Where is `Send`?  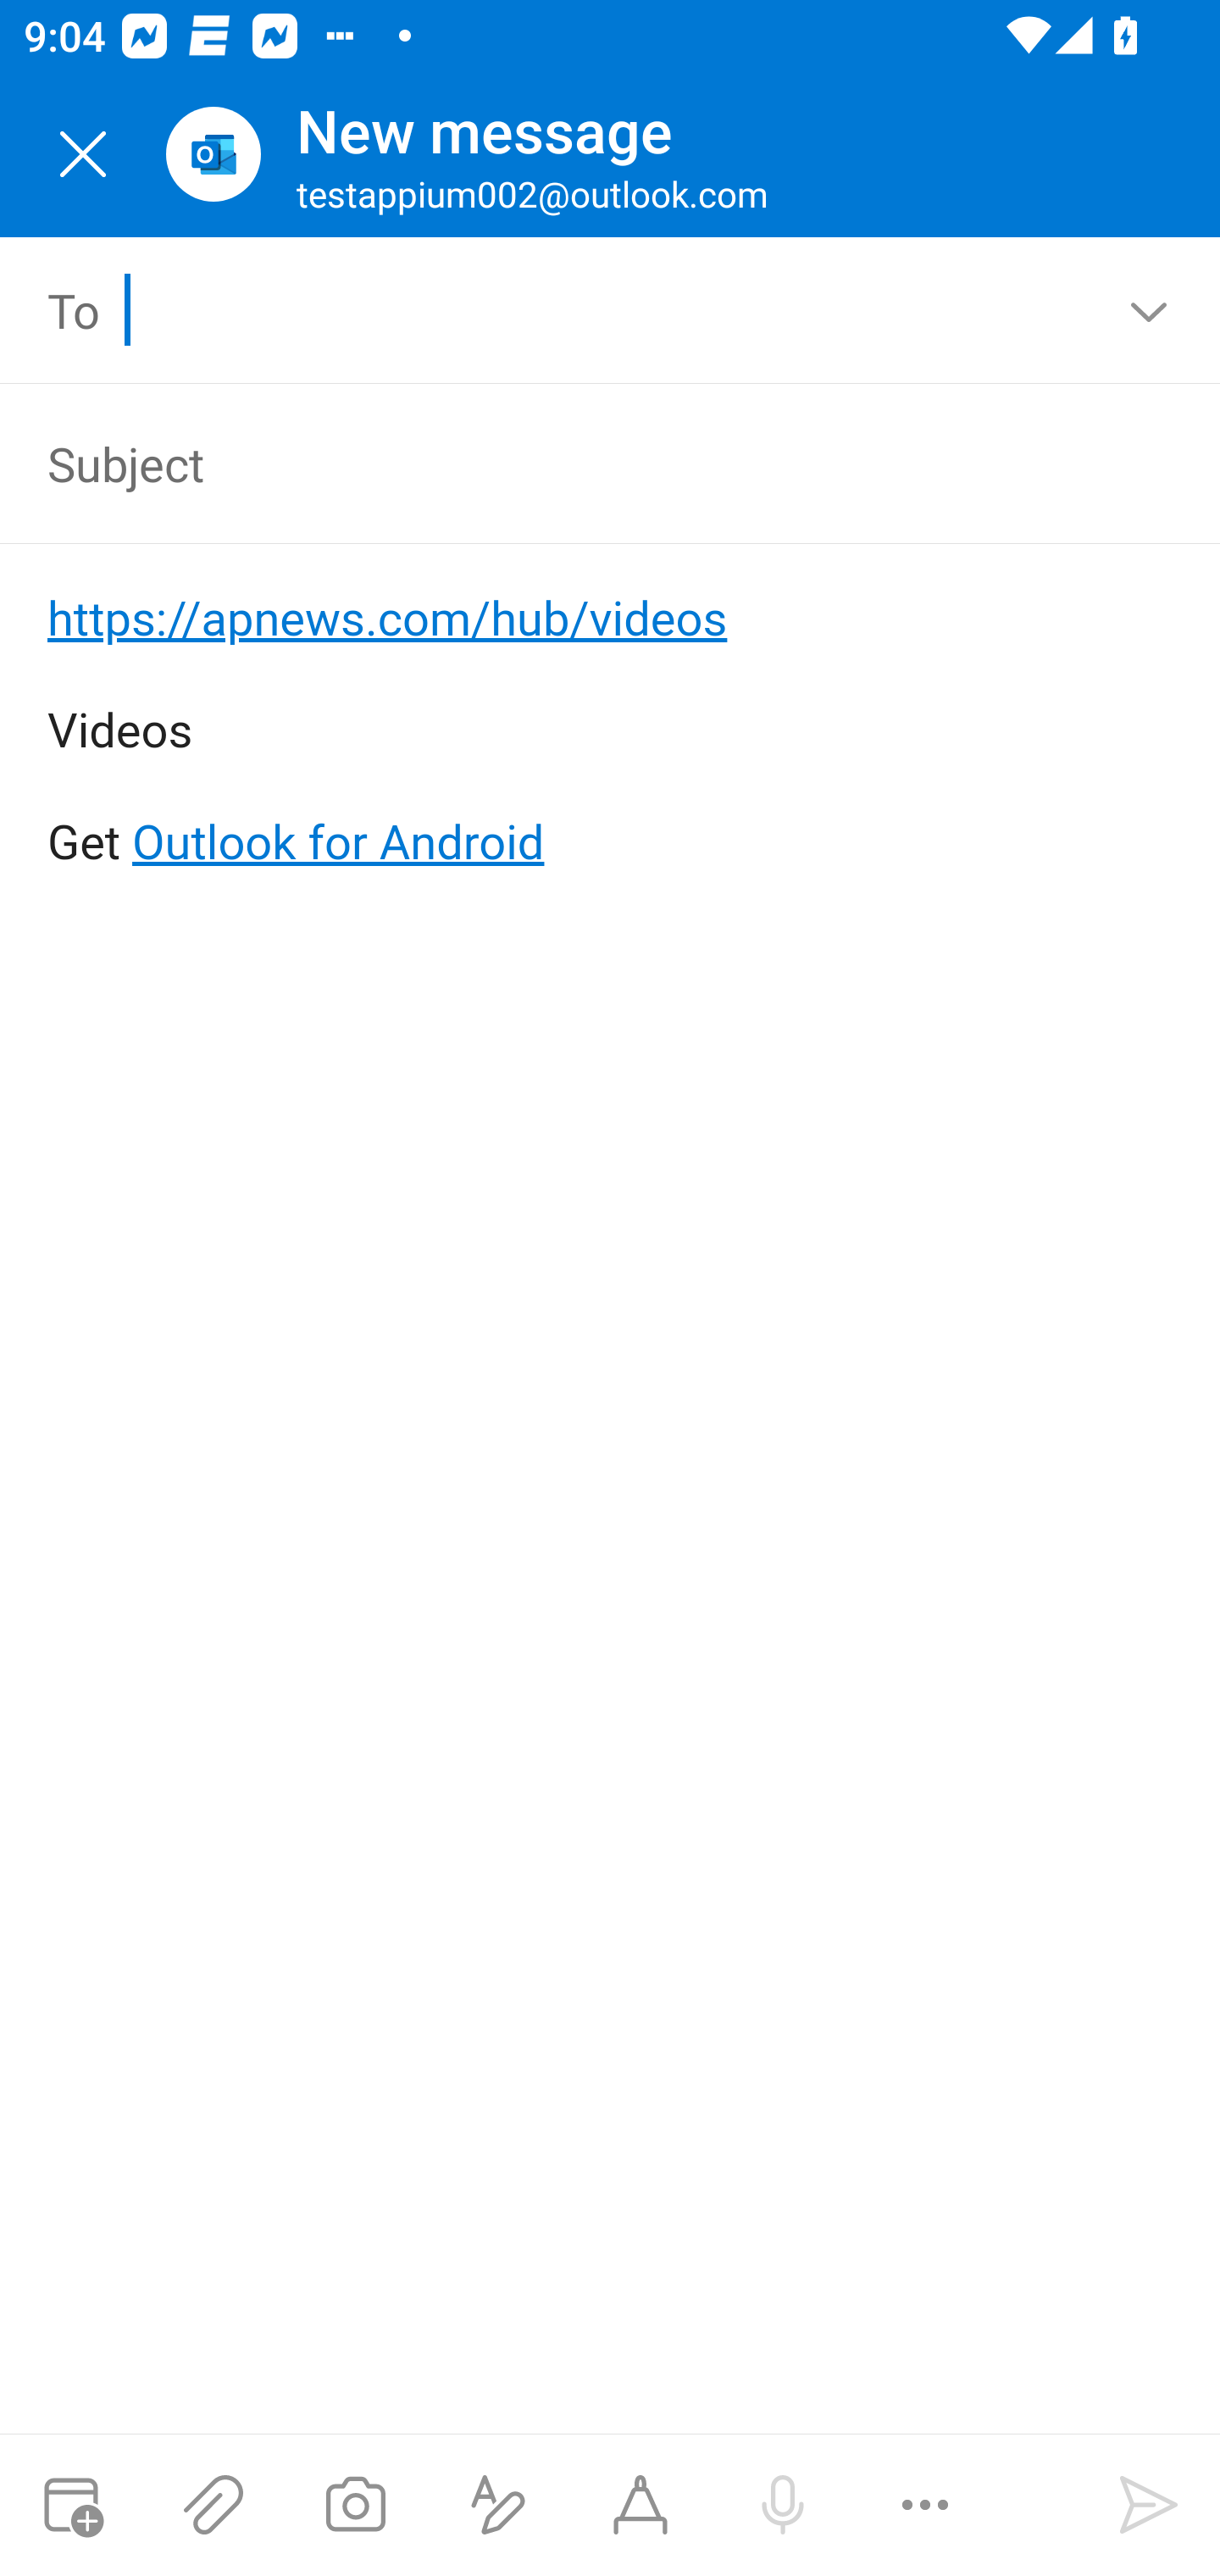 Send is located at coordinates (1149, 2505).